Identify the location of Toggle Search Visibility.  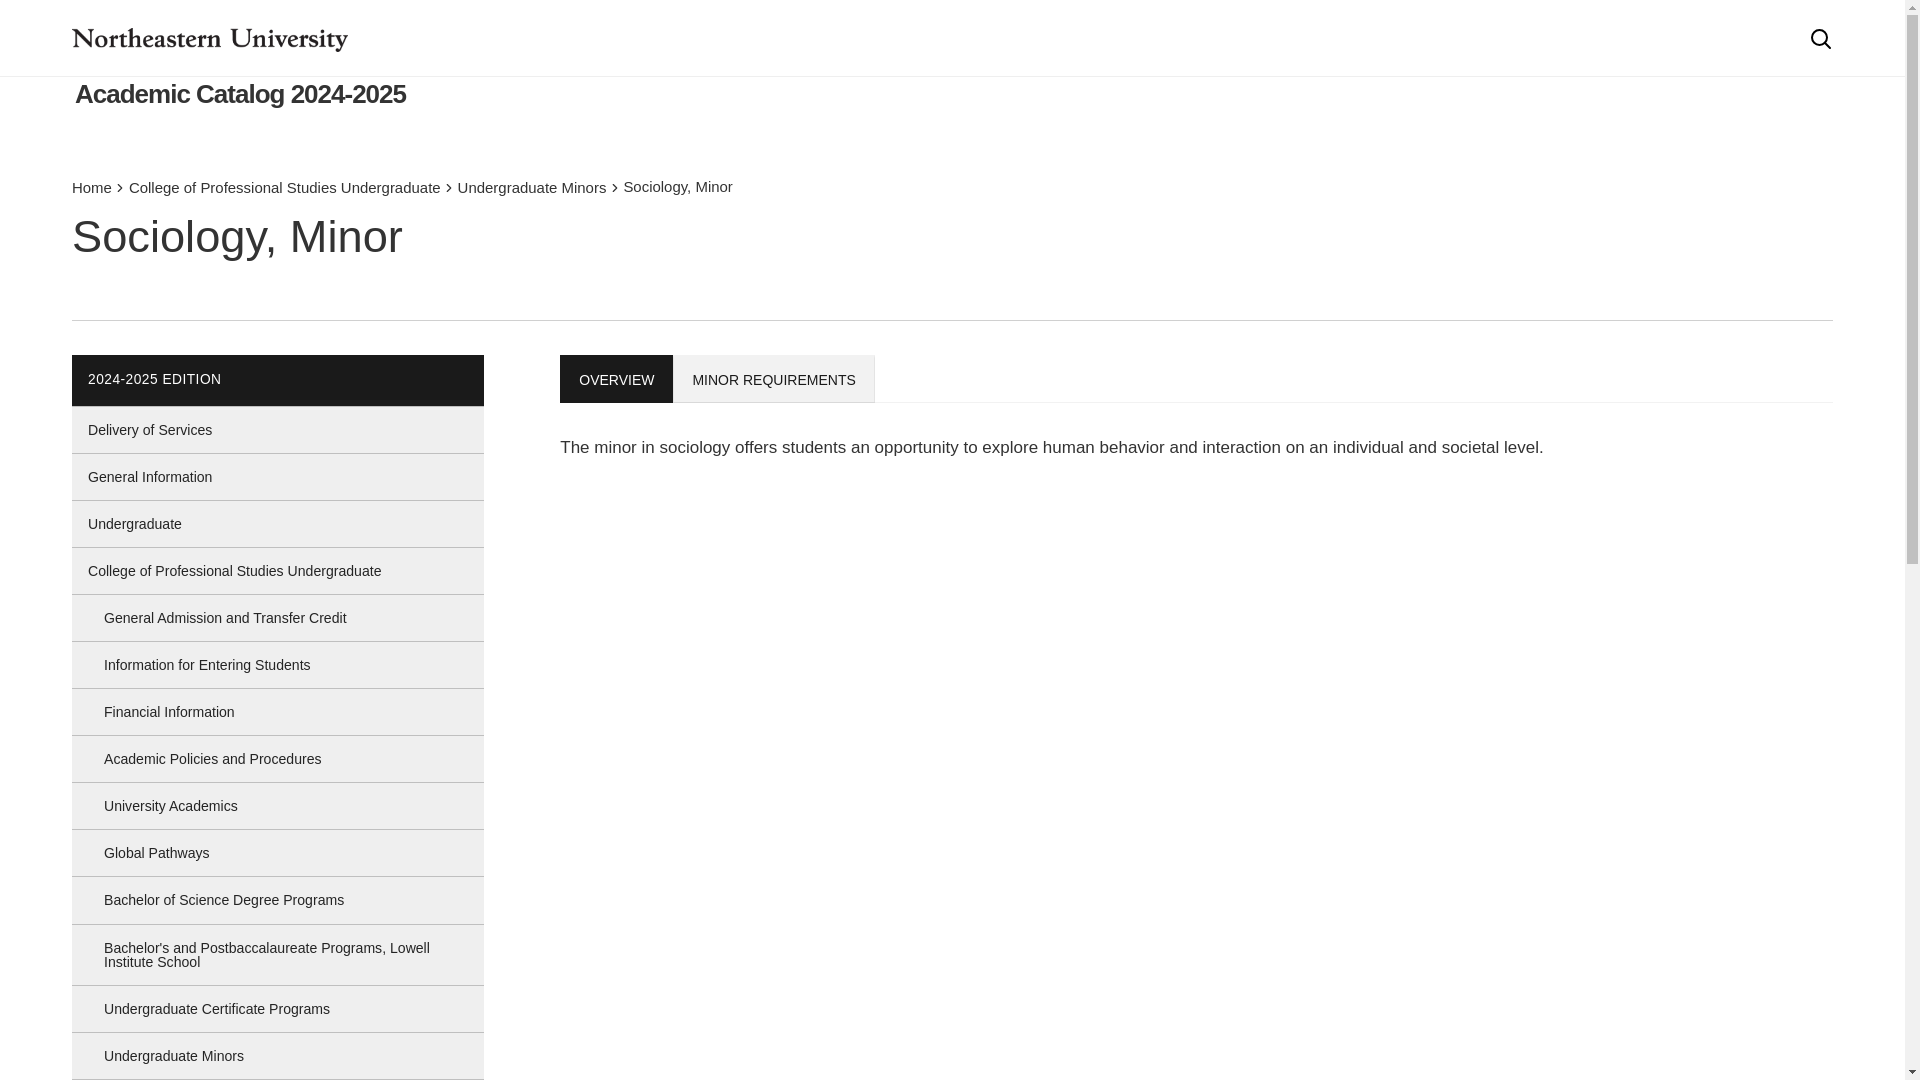
(1820, 38).